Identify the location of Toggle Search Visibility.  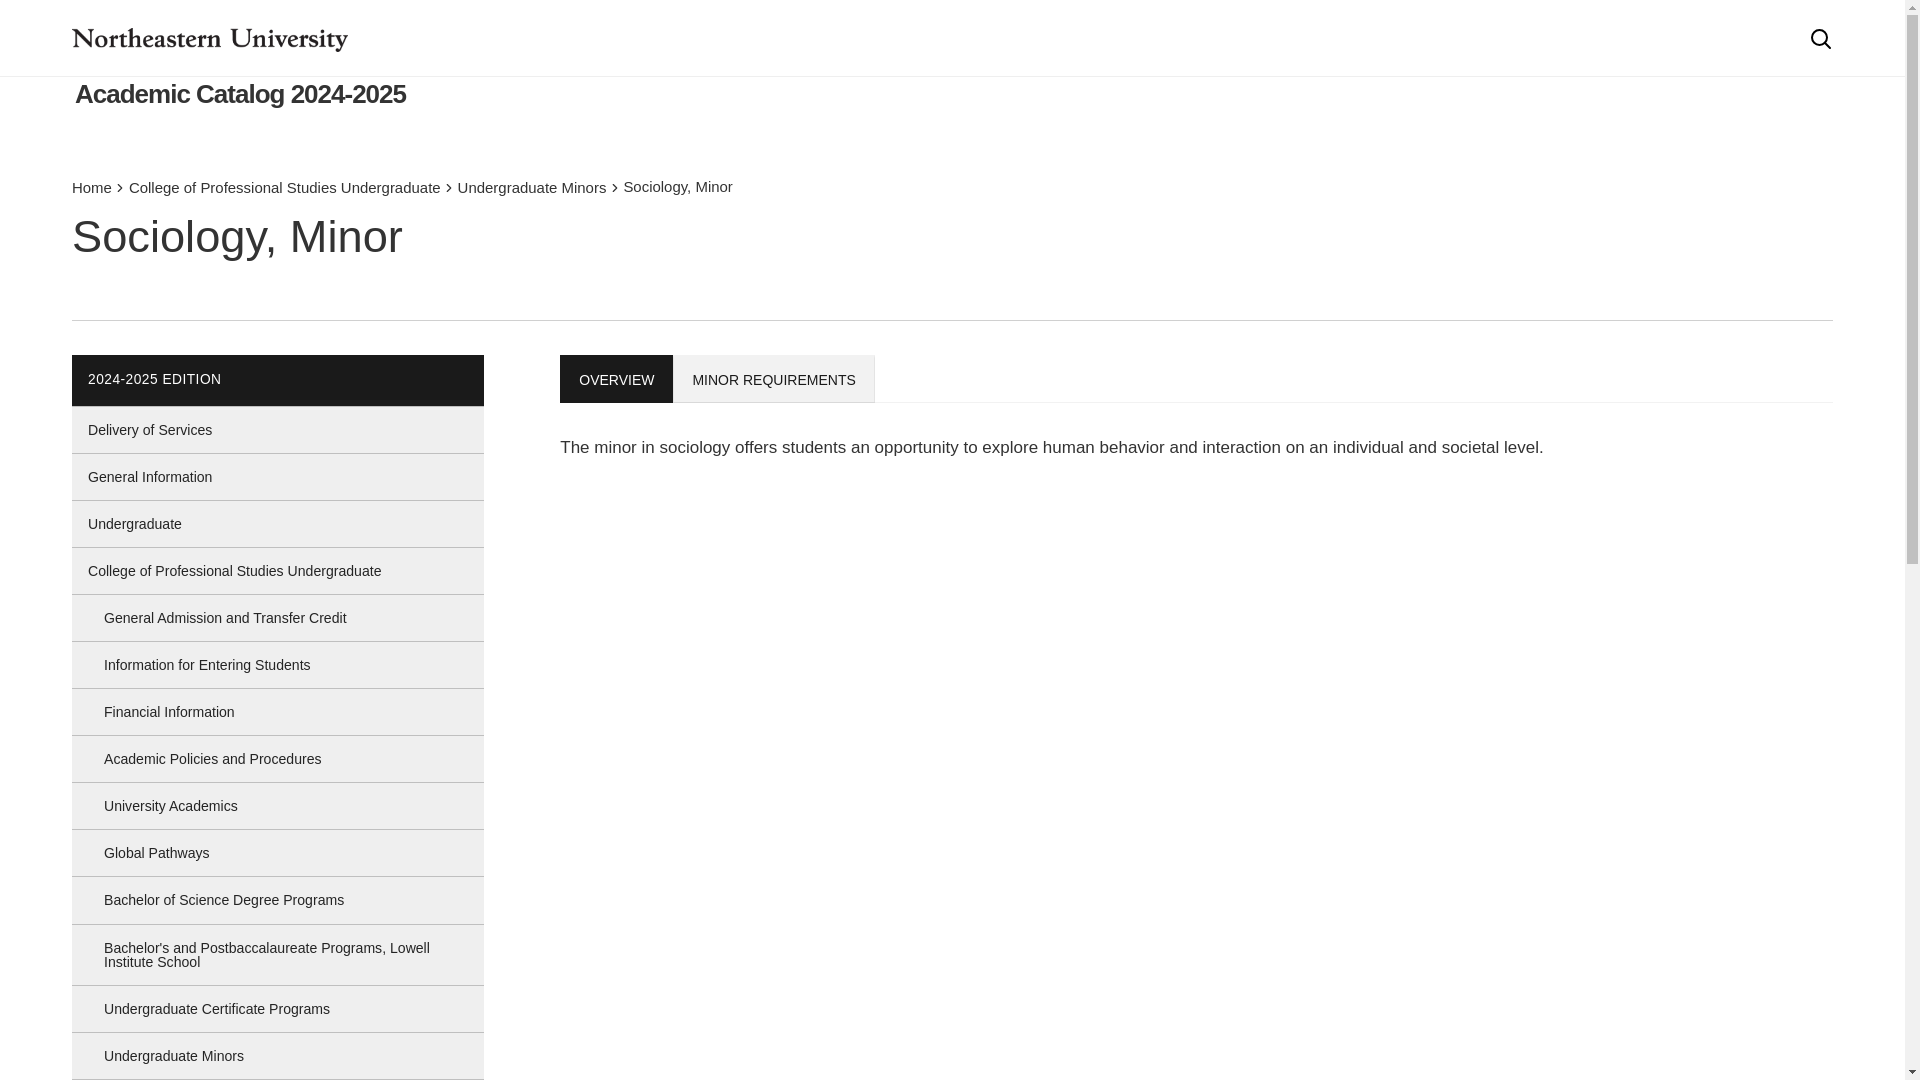
(1820, 38).